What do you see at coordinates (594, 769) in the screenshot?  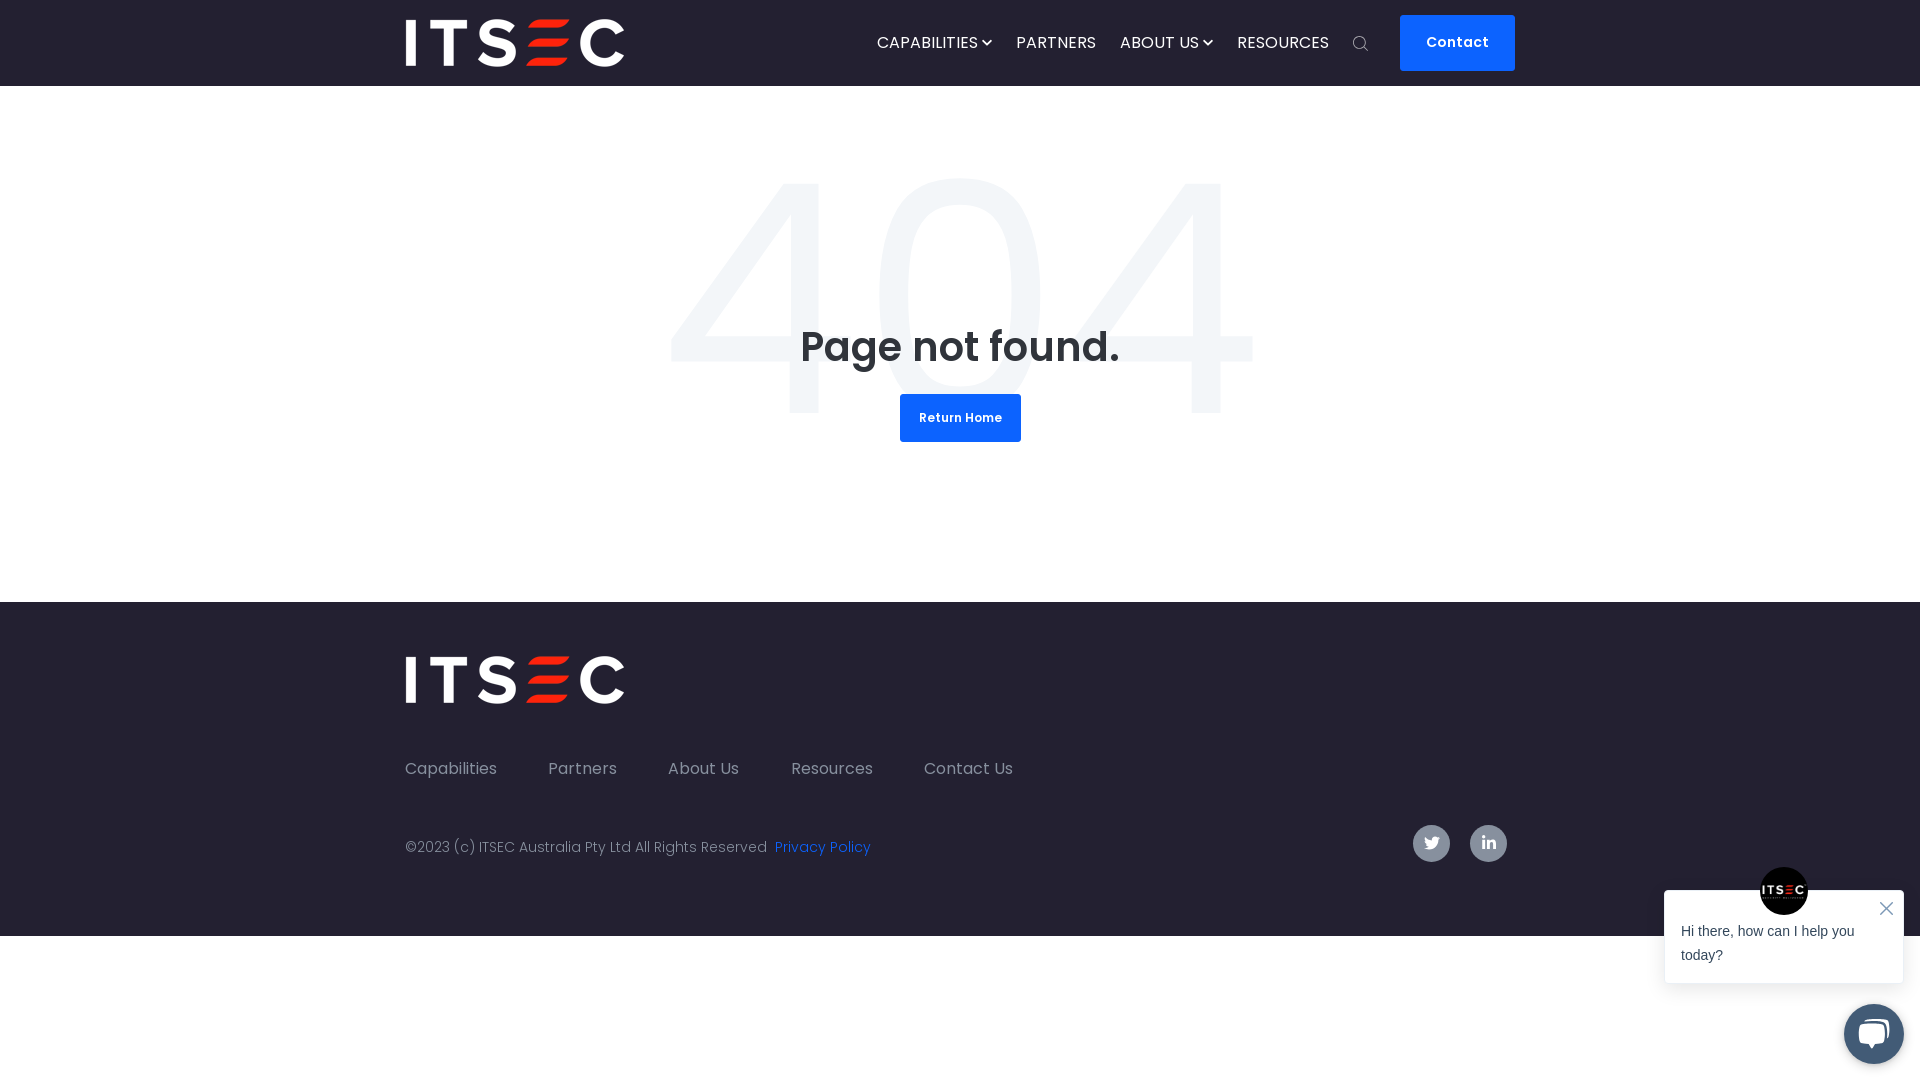 I see `Partners` at bounding box center [594, 769].